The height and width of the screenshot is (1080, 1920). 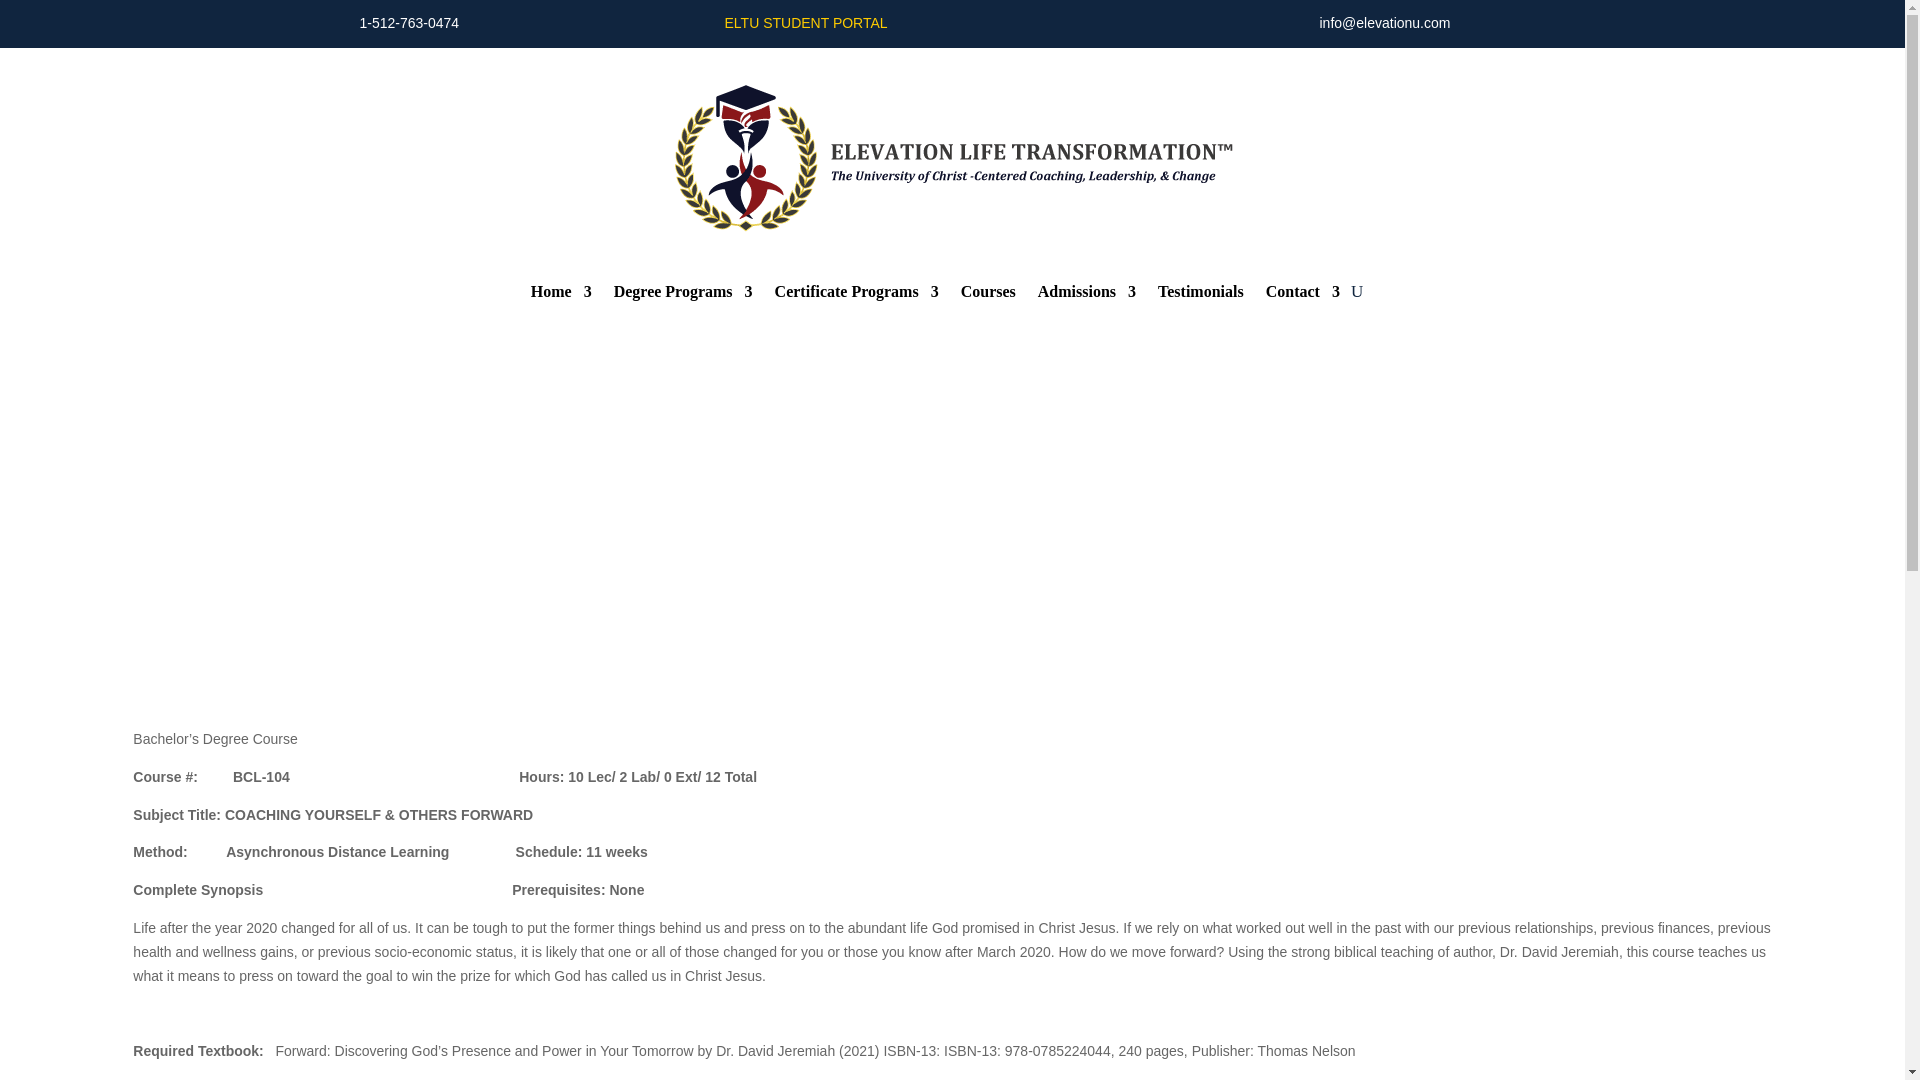 What do you see at coordinates (683, 296) in the screenshot?
I see `Degree Programs` at bounding box center [683, 296].